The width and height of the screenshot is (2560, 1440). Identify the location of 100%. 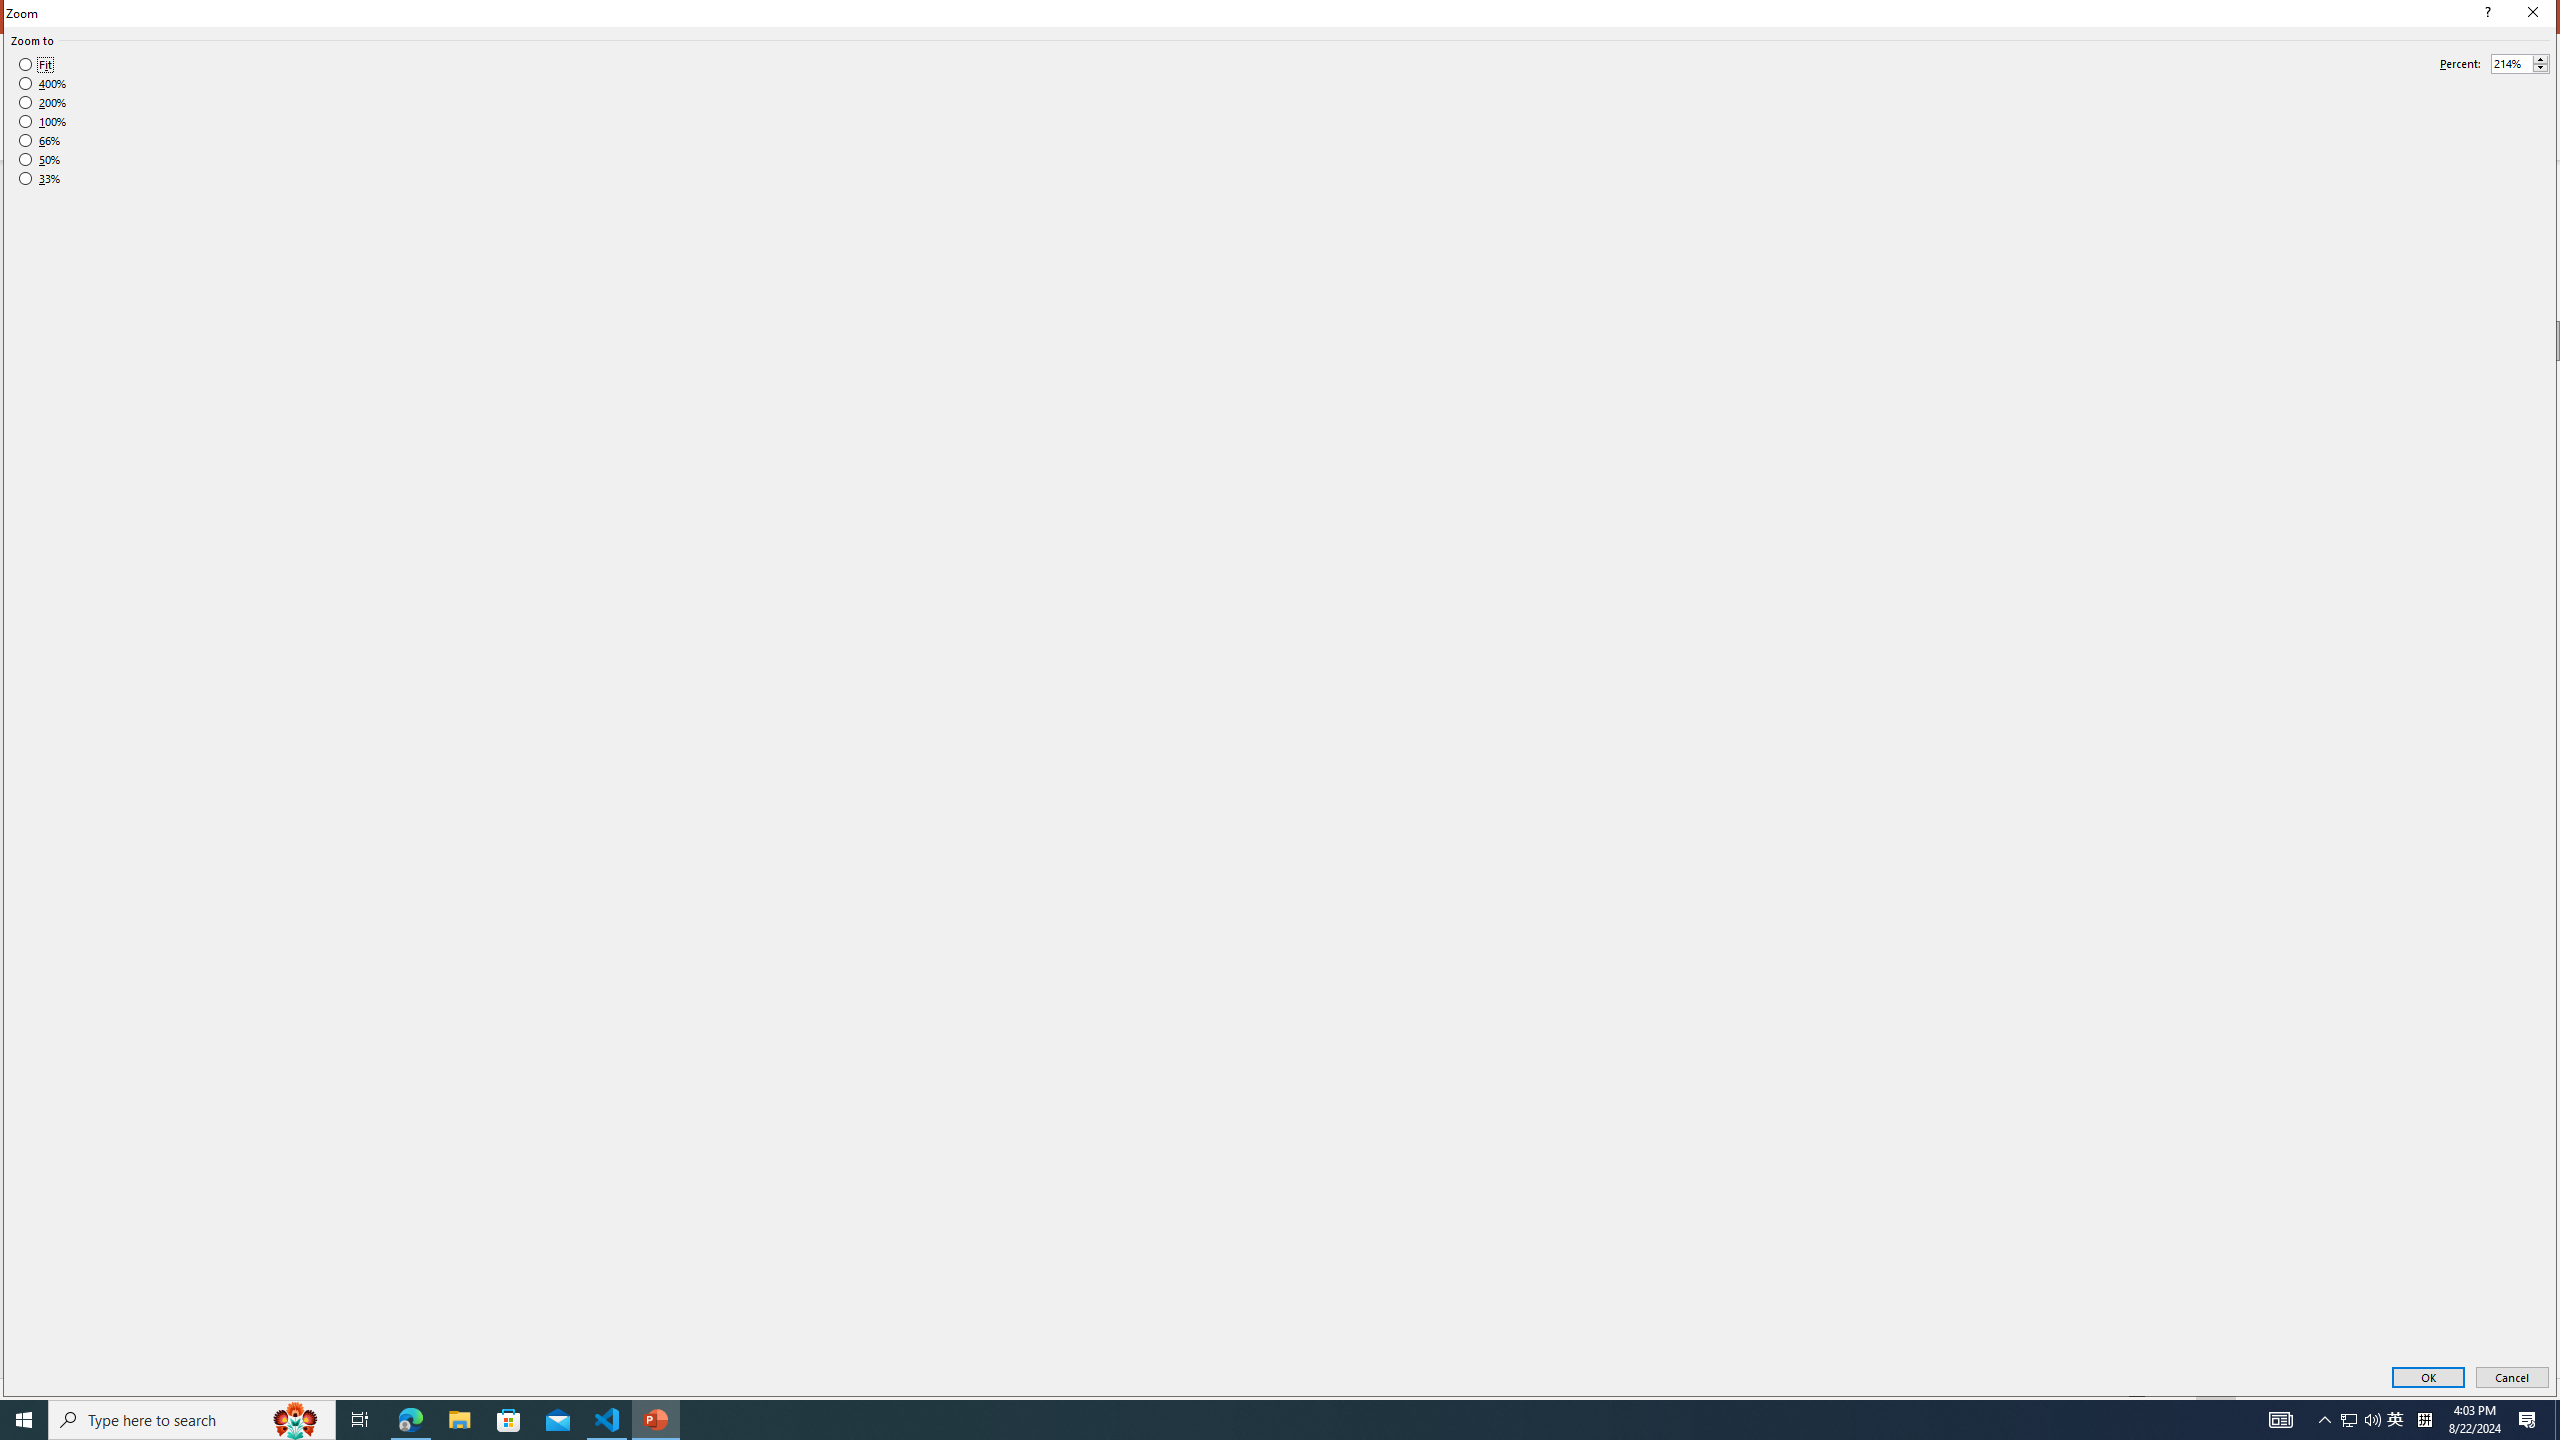
(43, 121).